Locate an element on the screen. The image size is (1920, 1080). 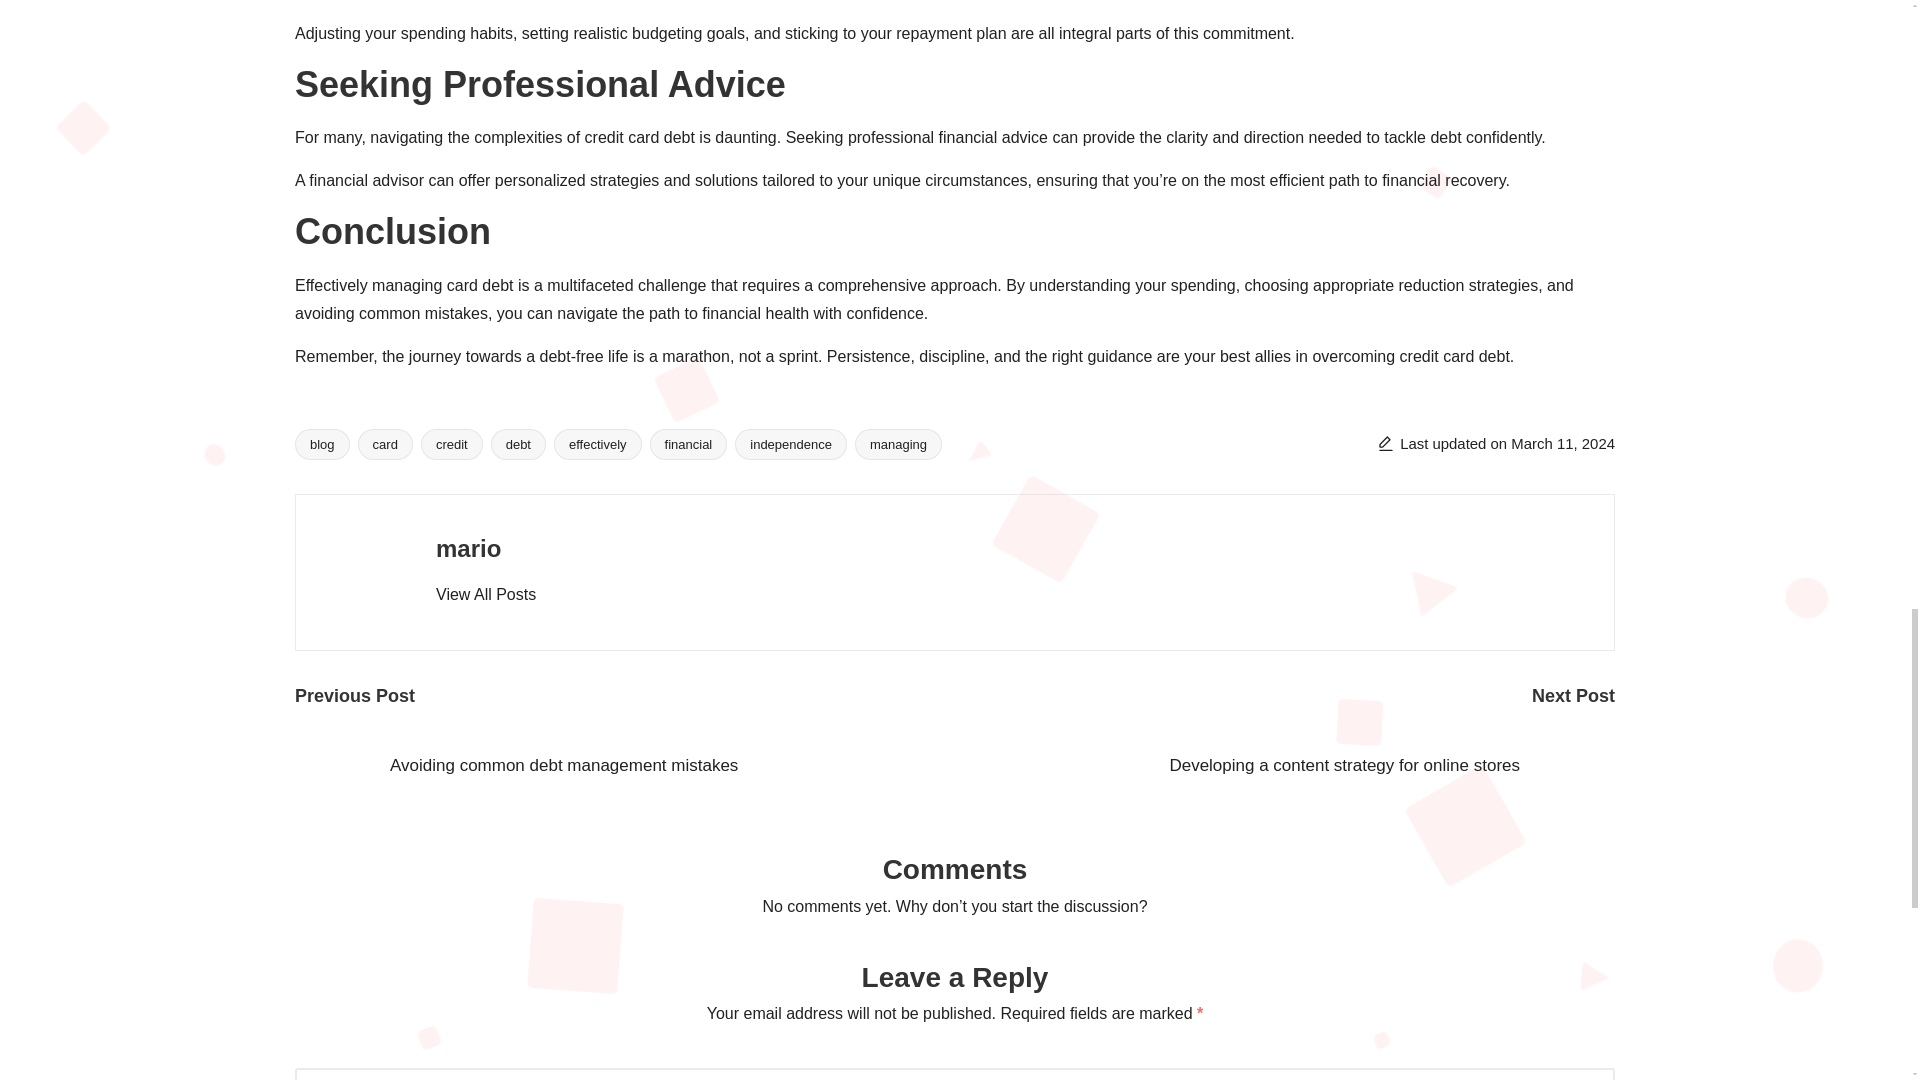
independence is located at coordinates (790, 443).